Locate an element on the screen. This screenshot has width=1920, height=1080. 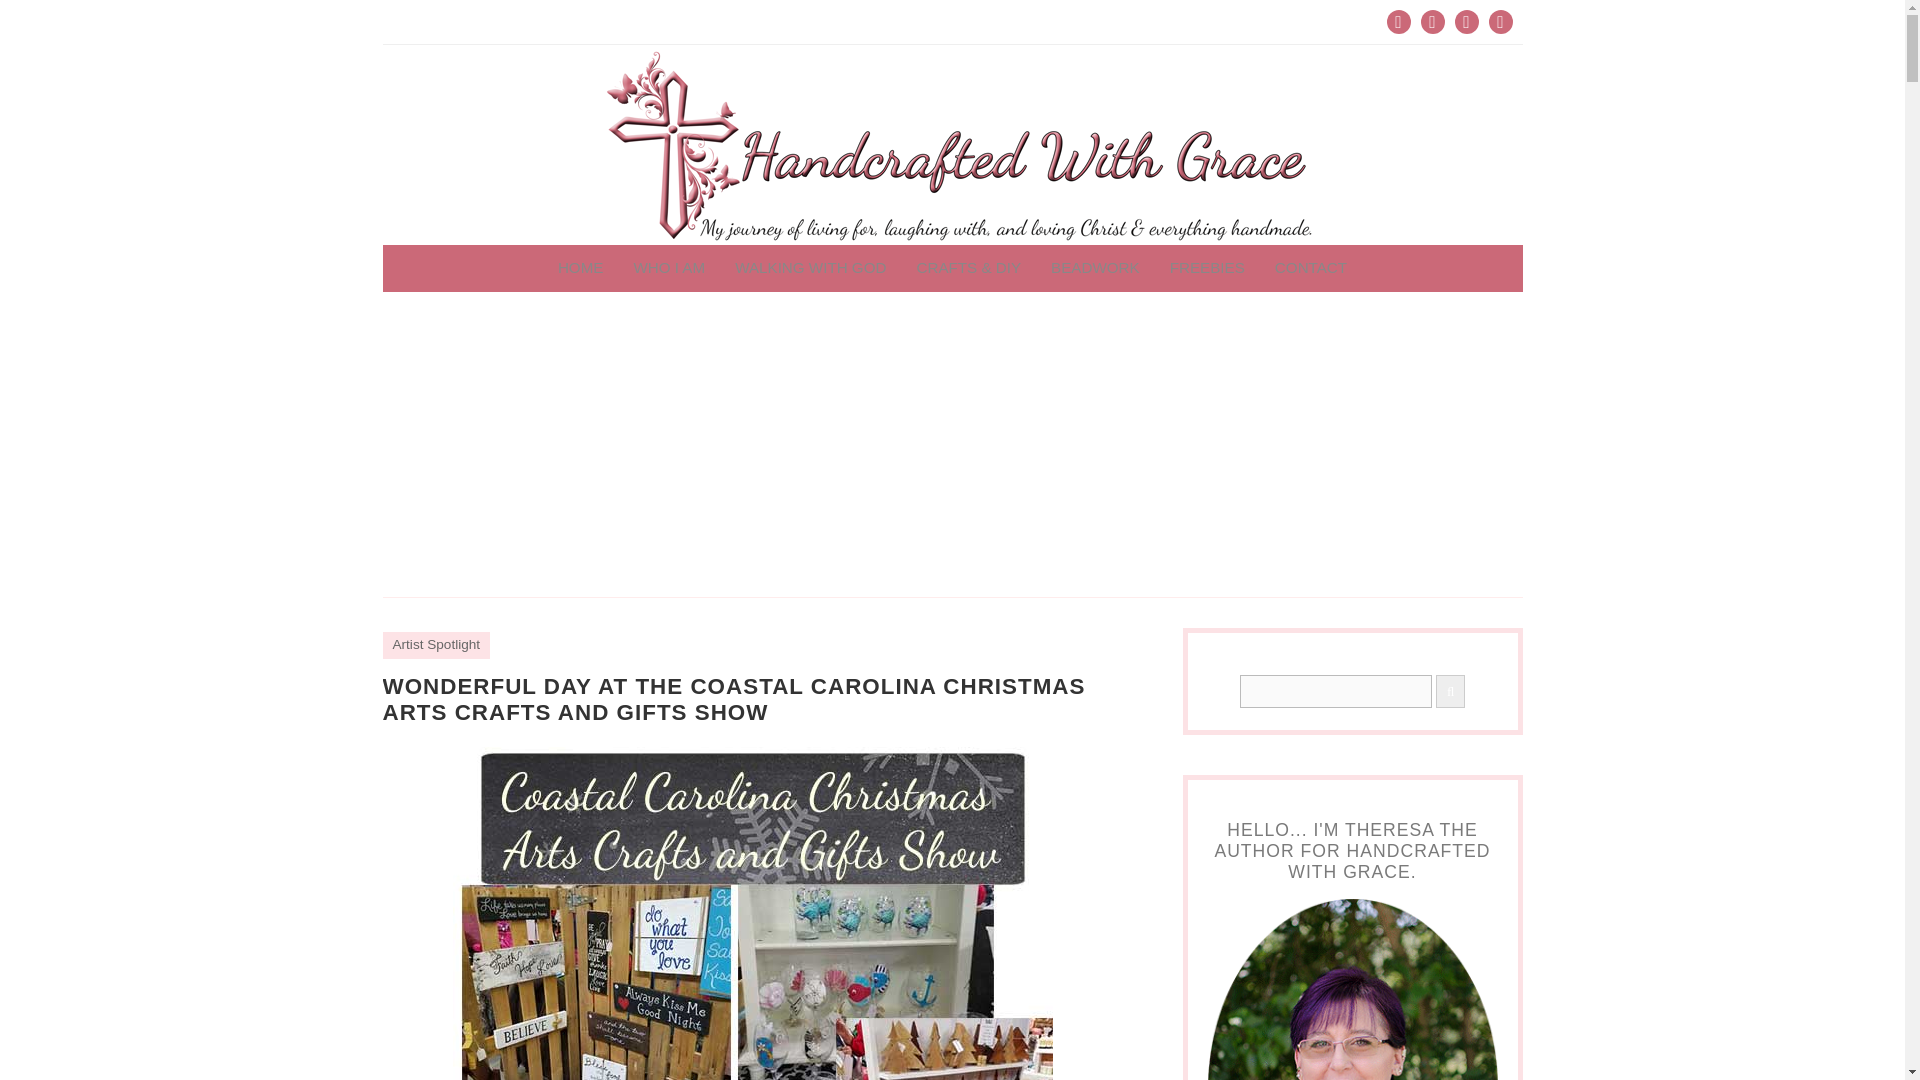
BEADWORK is located at coordinates (1096, 268).